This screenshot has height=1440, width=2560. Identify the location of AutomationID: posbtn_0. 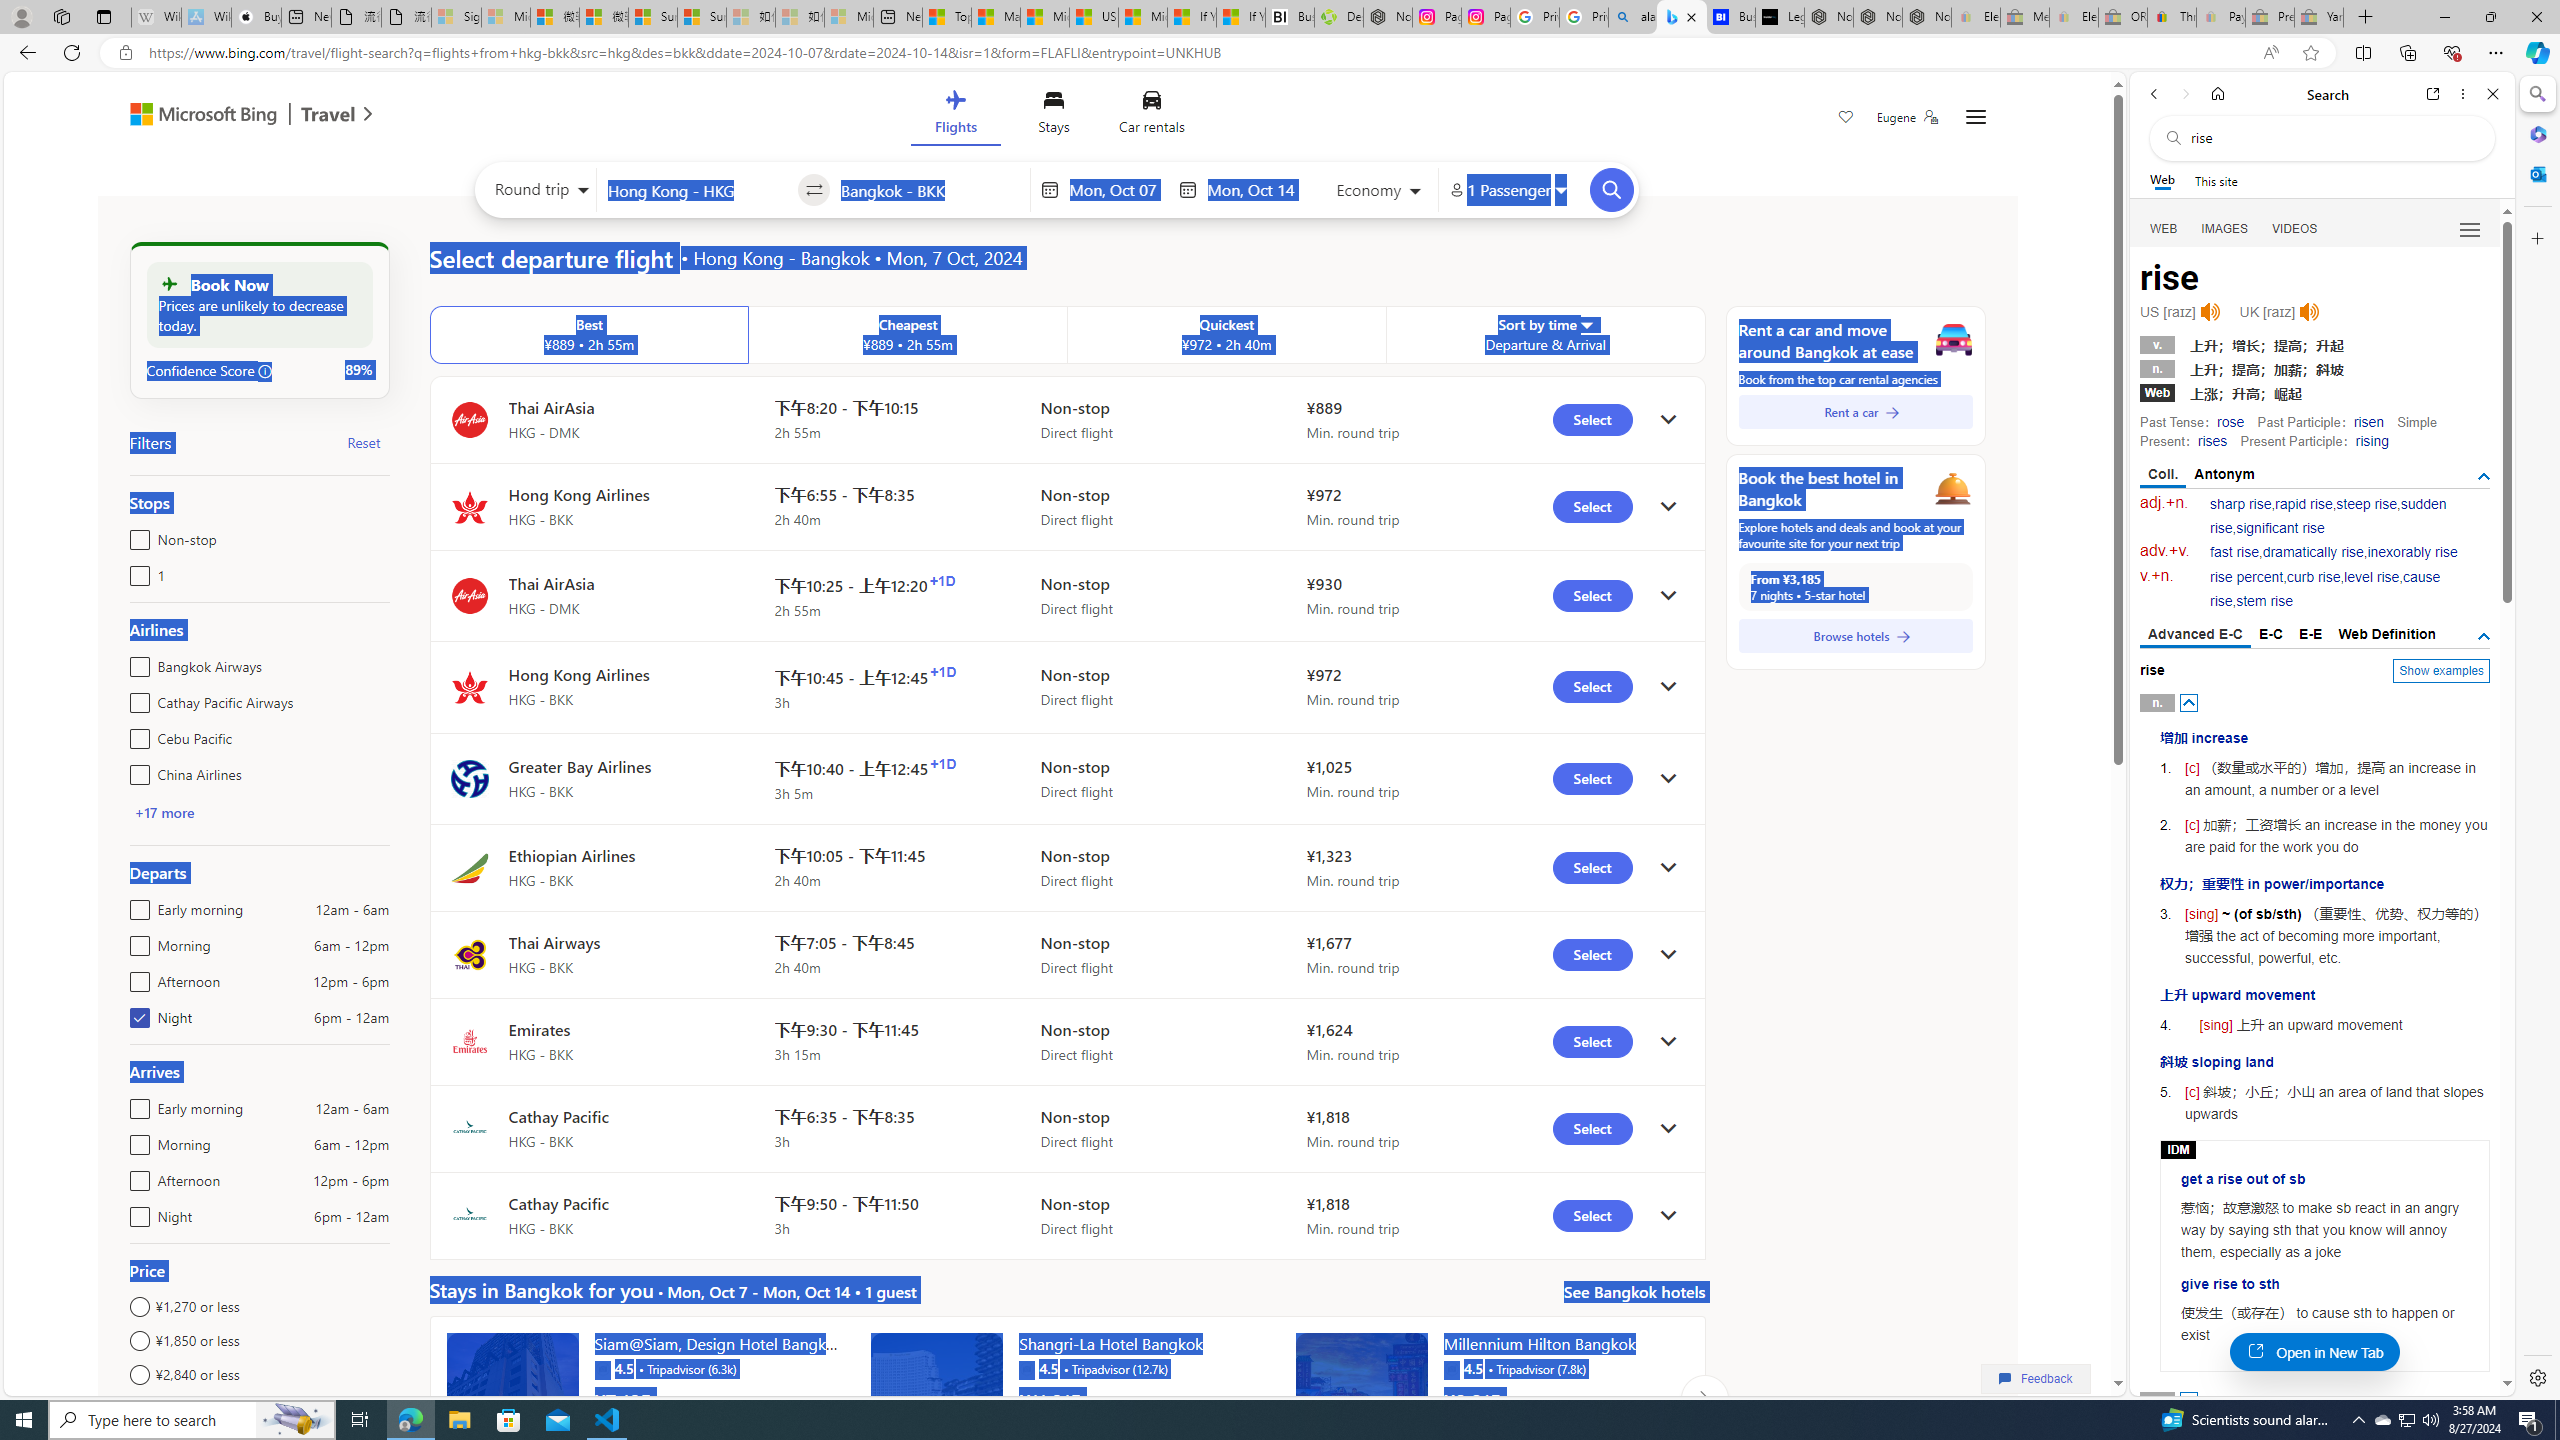
(2190, 702).